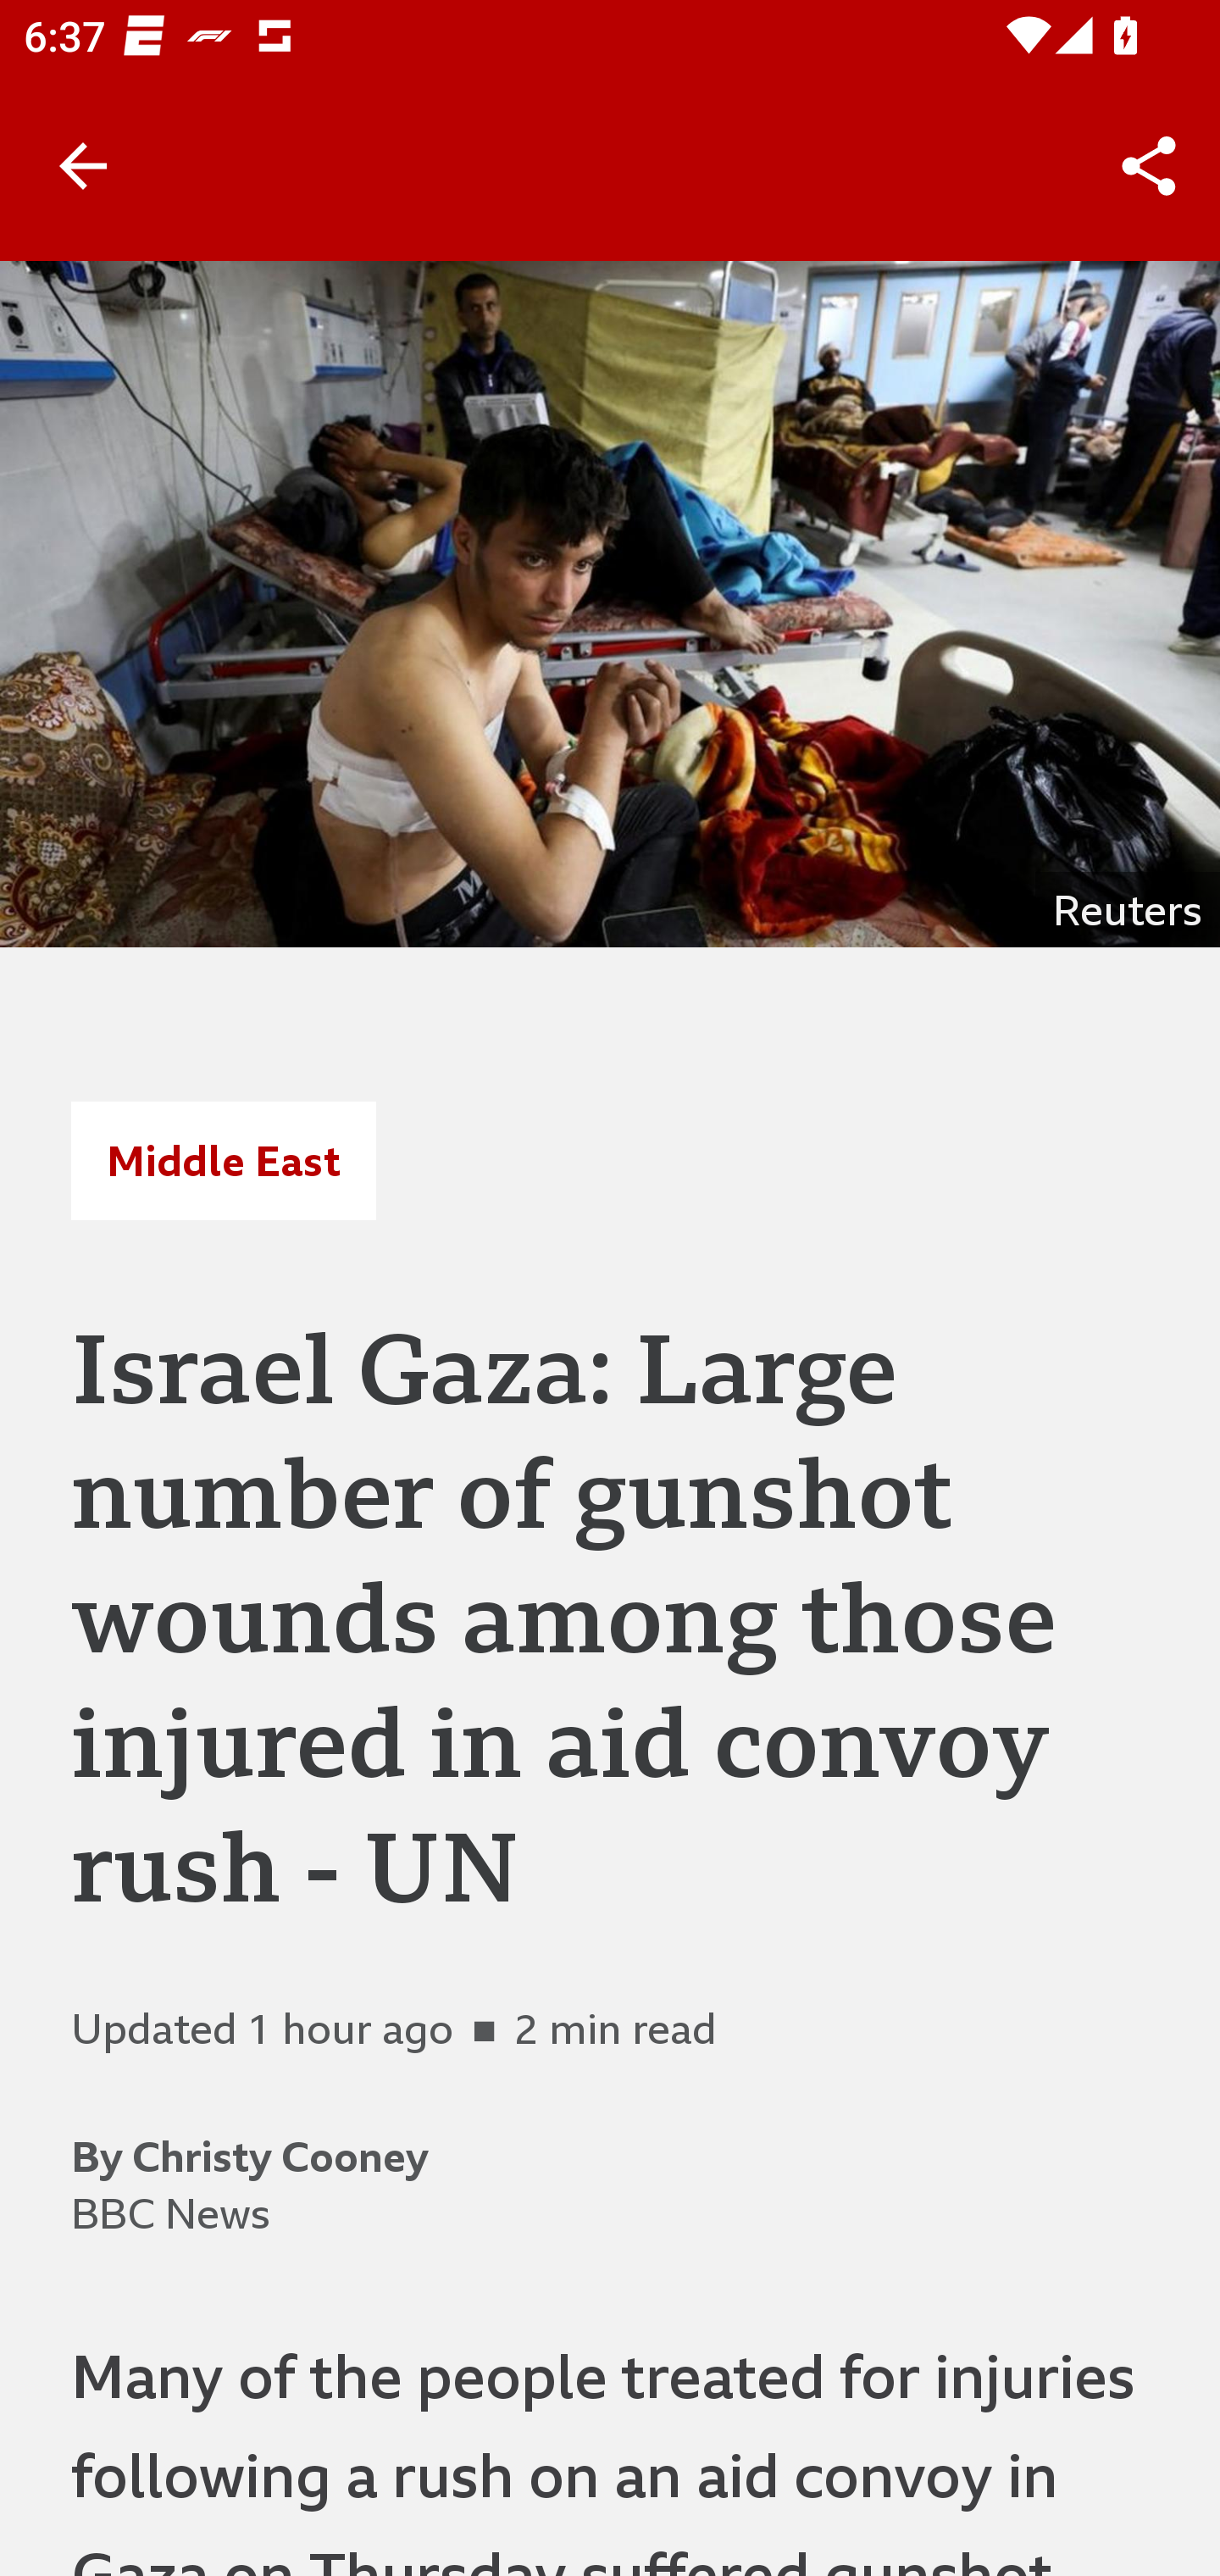 This screenshot has height=2576, width=1220. I want to click on Middle East, so click(223, 1160).